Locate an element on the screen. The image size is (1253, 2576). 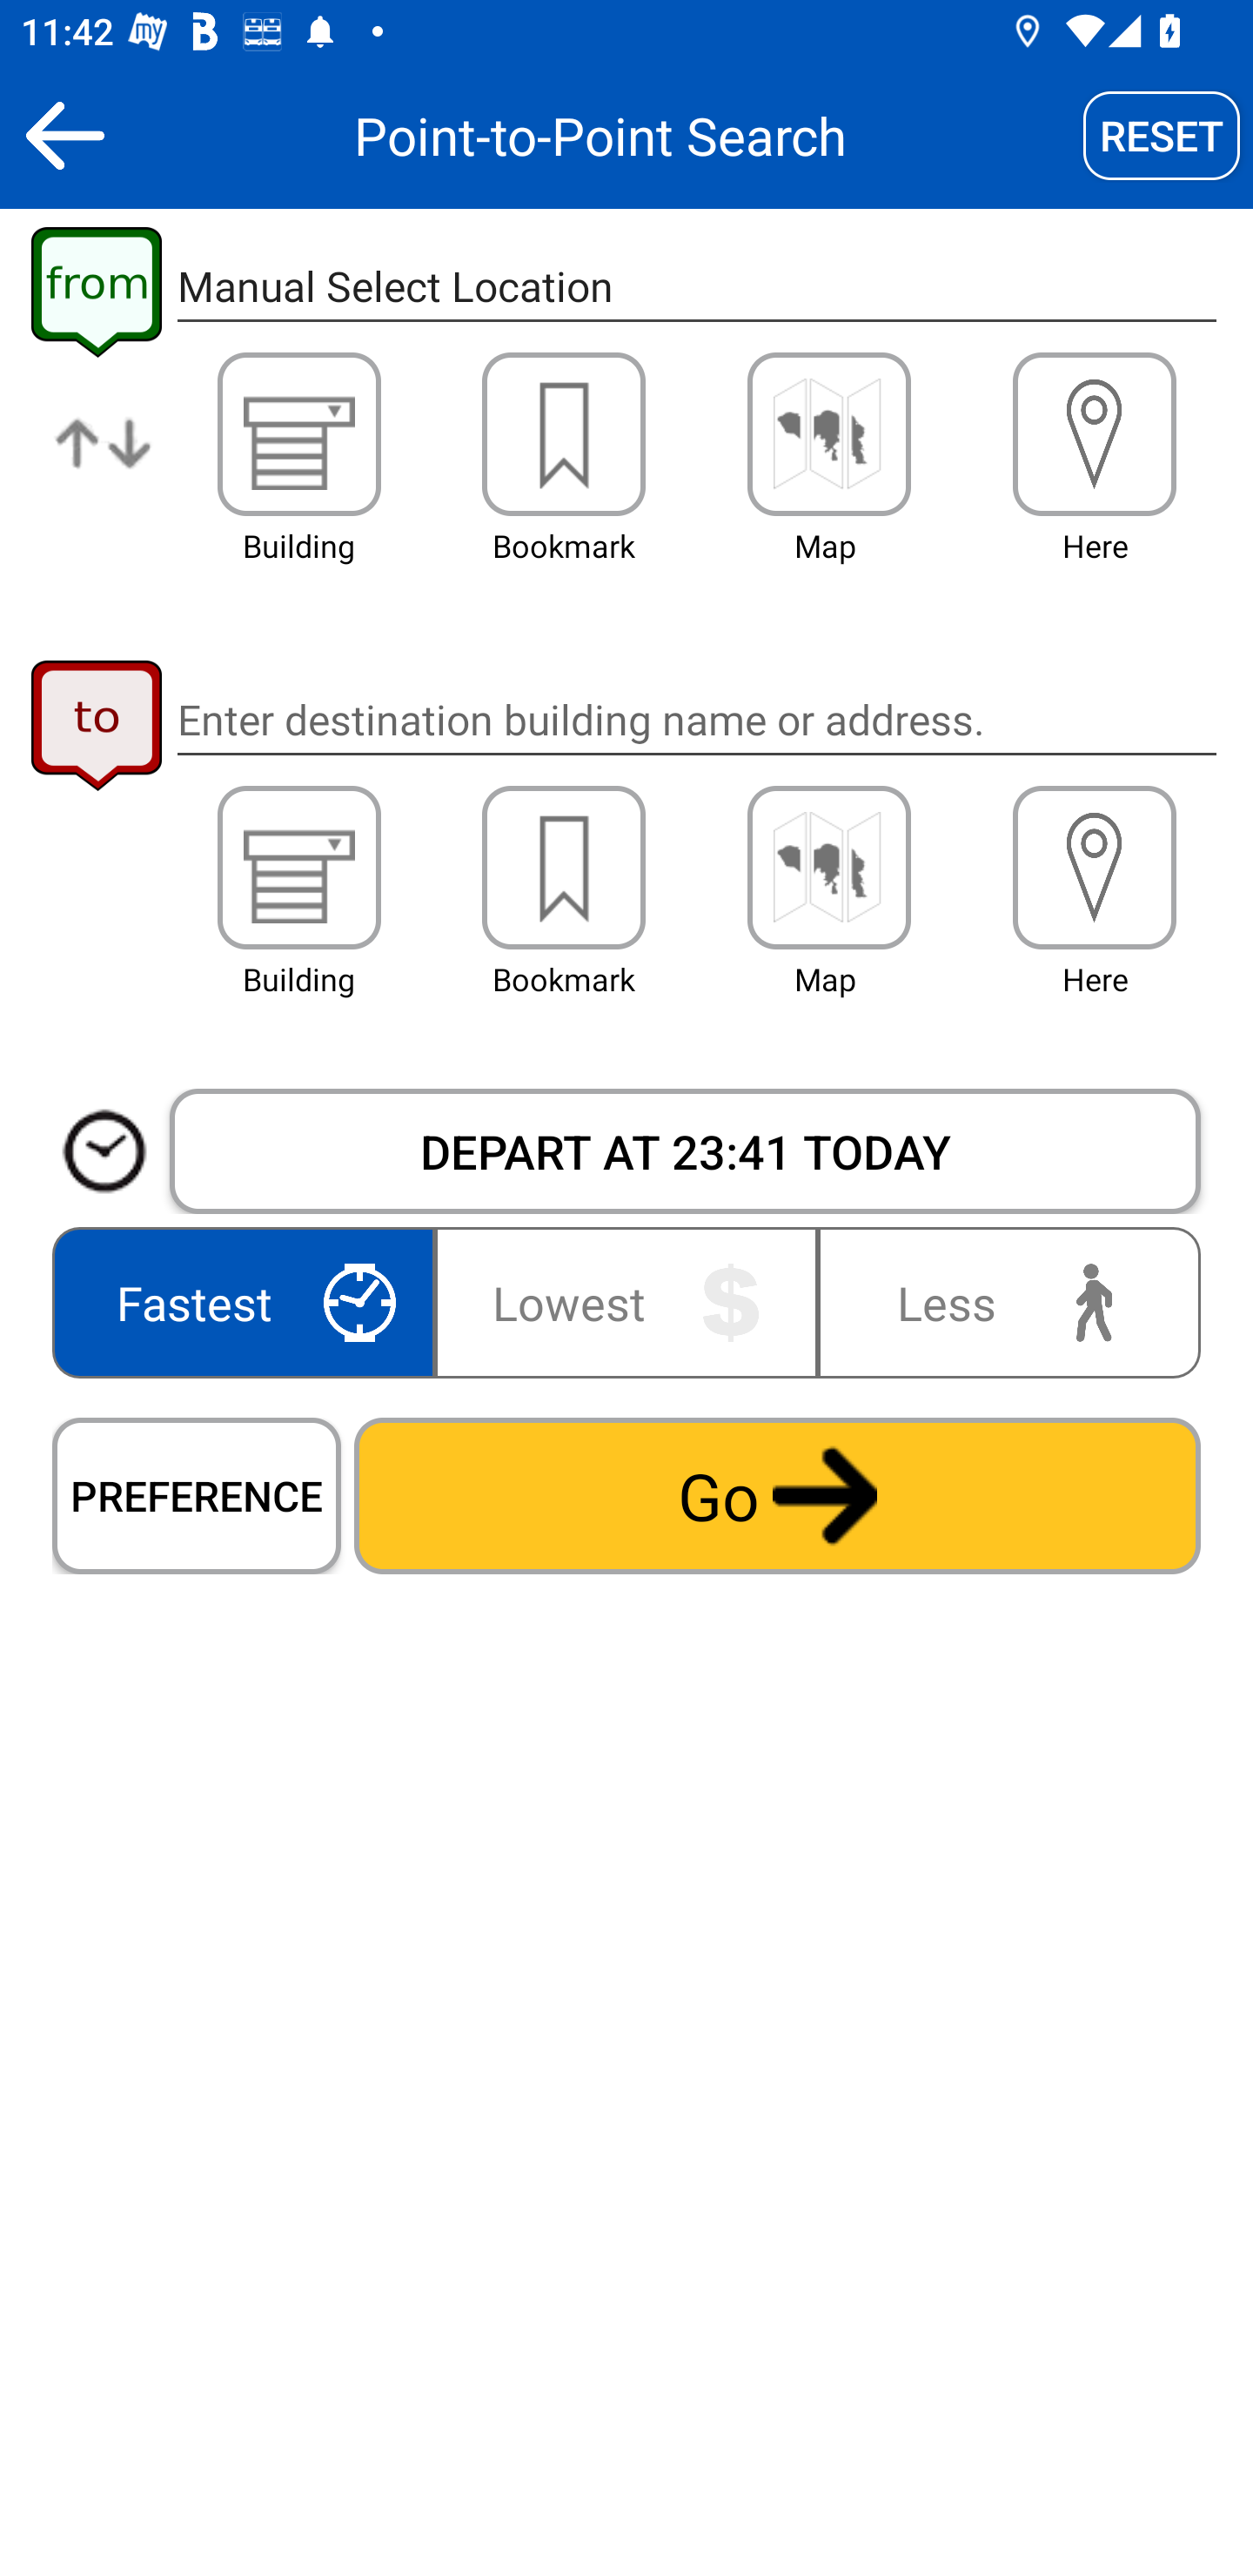
Swap origin and destination is located at coordinates (104, 466).